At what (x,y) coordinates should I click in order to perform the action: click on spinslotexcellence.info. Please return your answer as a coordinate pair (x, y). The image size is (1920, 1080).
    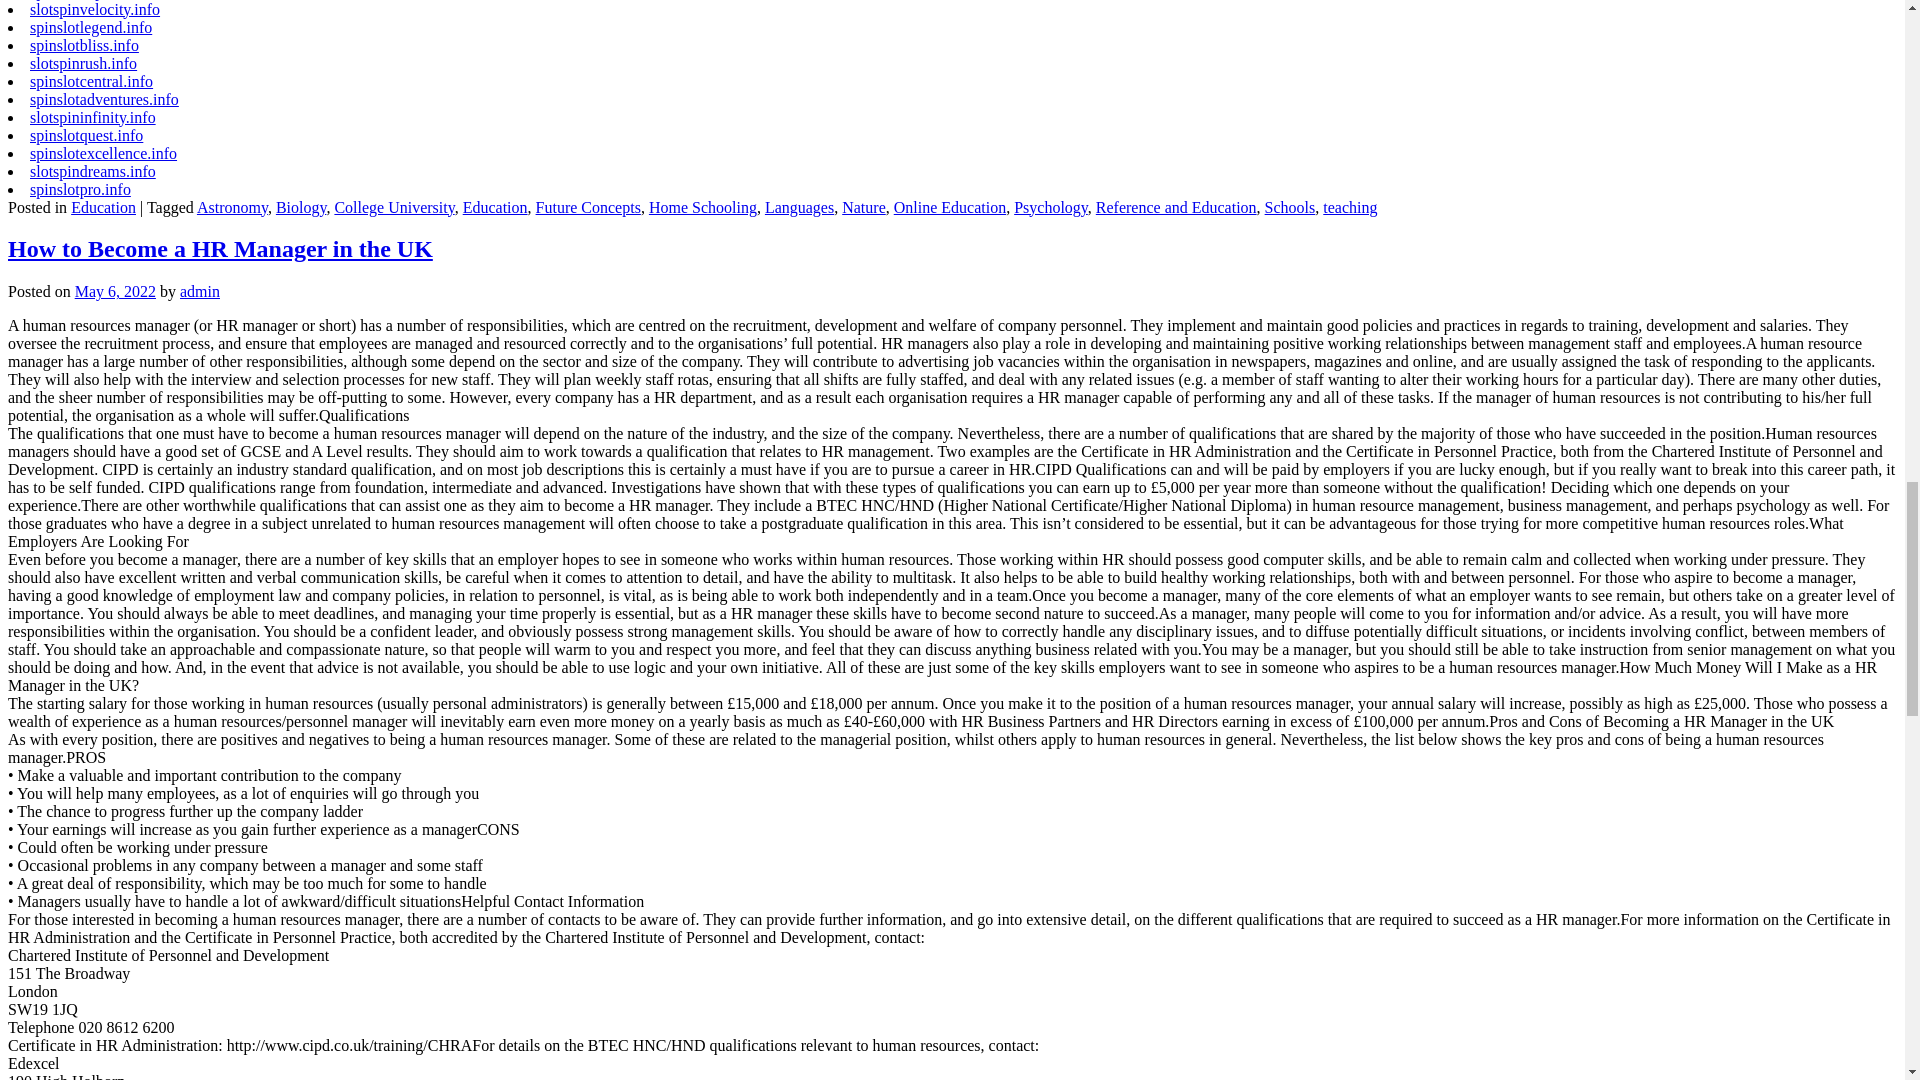
    Looking at the image, I should click on (103, 153).